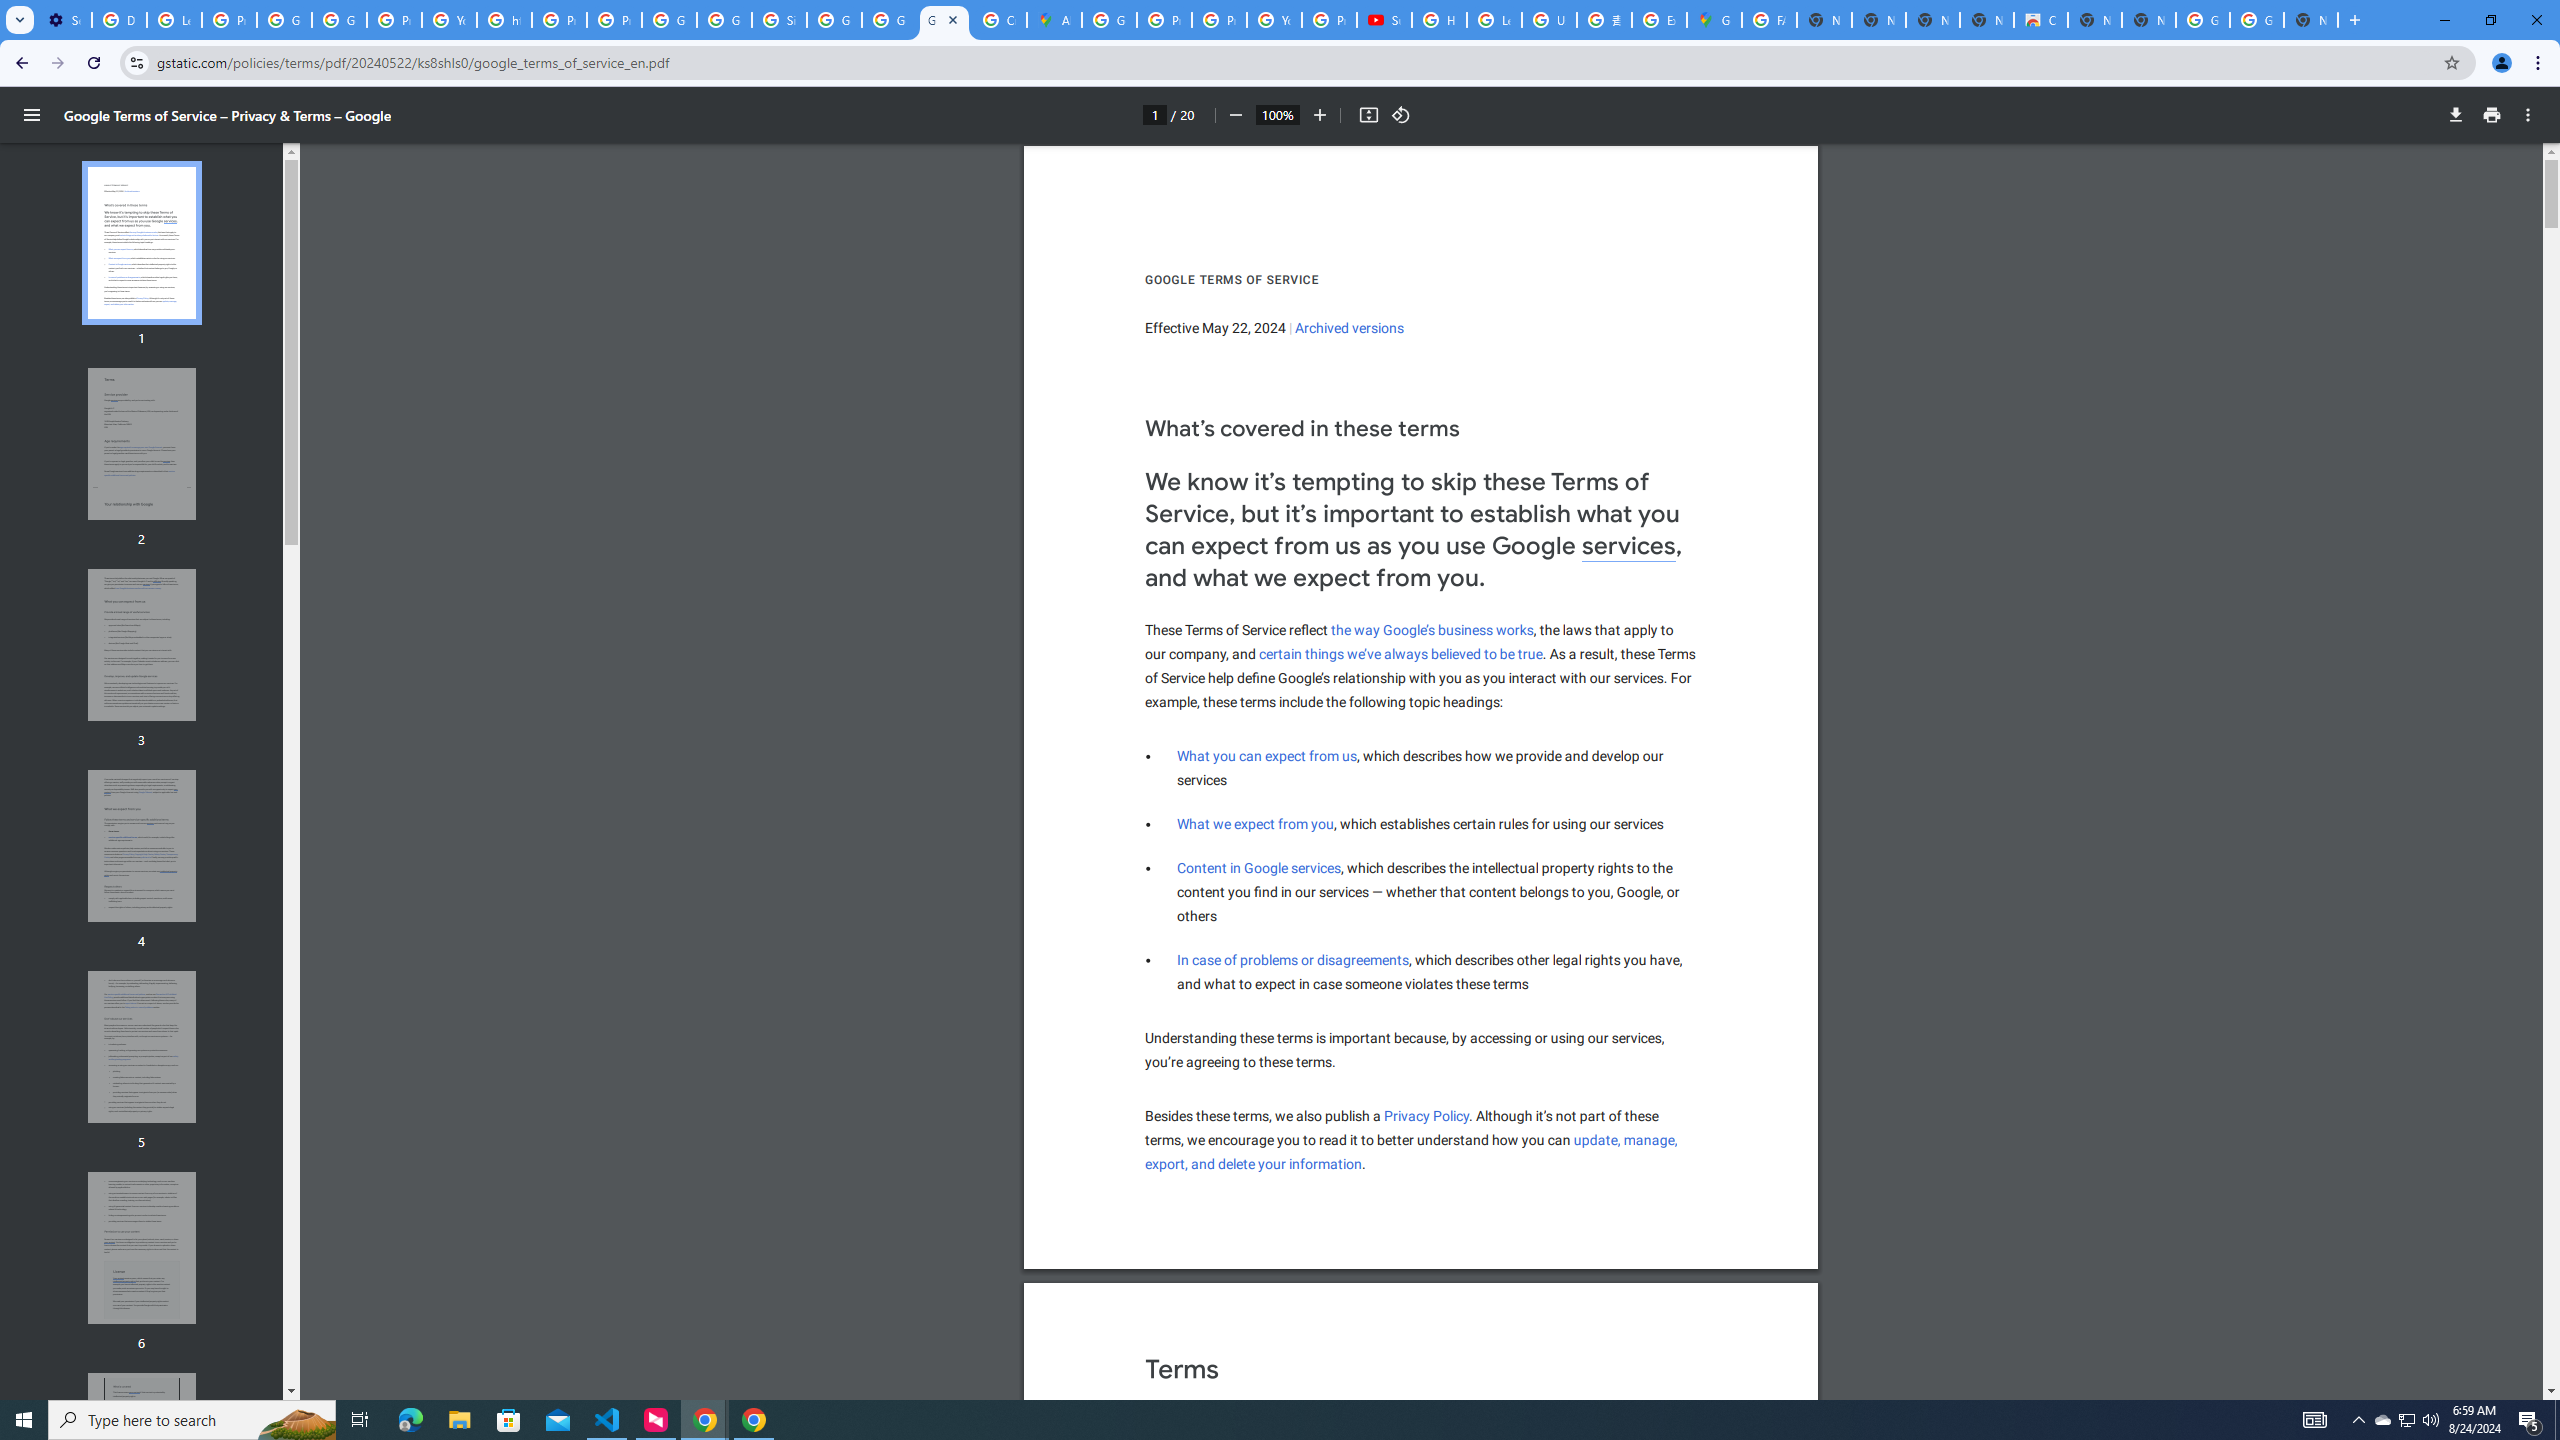 The image size is (2560, 1440). I want to click on Chrome Web Store, so click(2040, 20).